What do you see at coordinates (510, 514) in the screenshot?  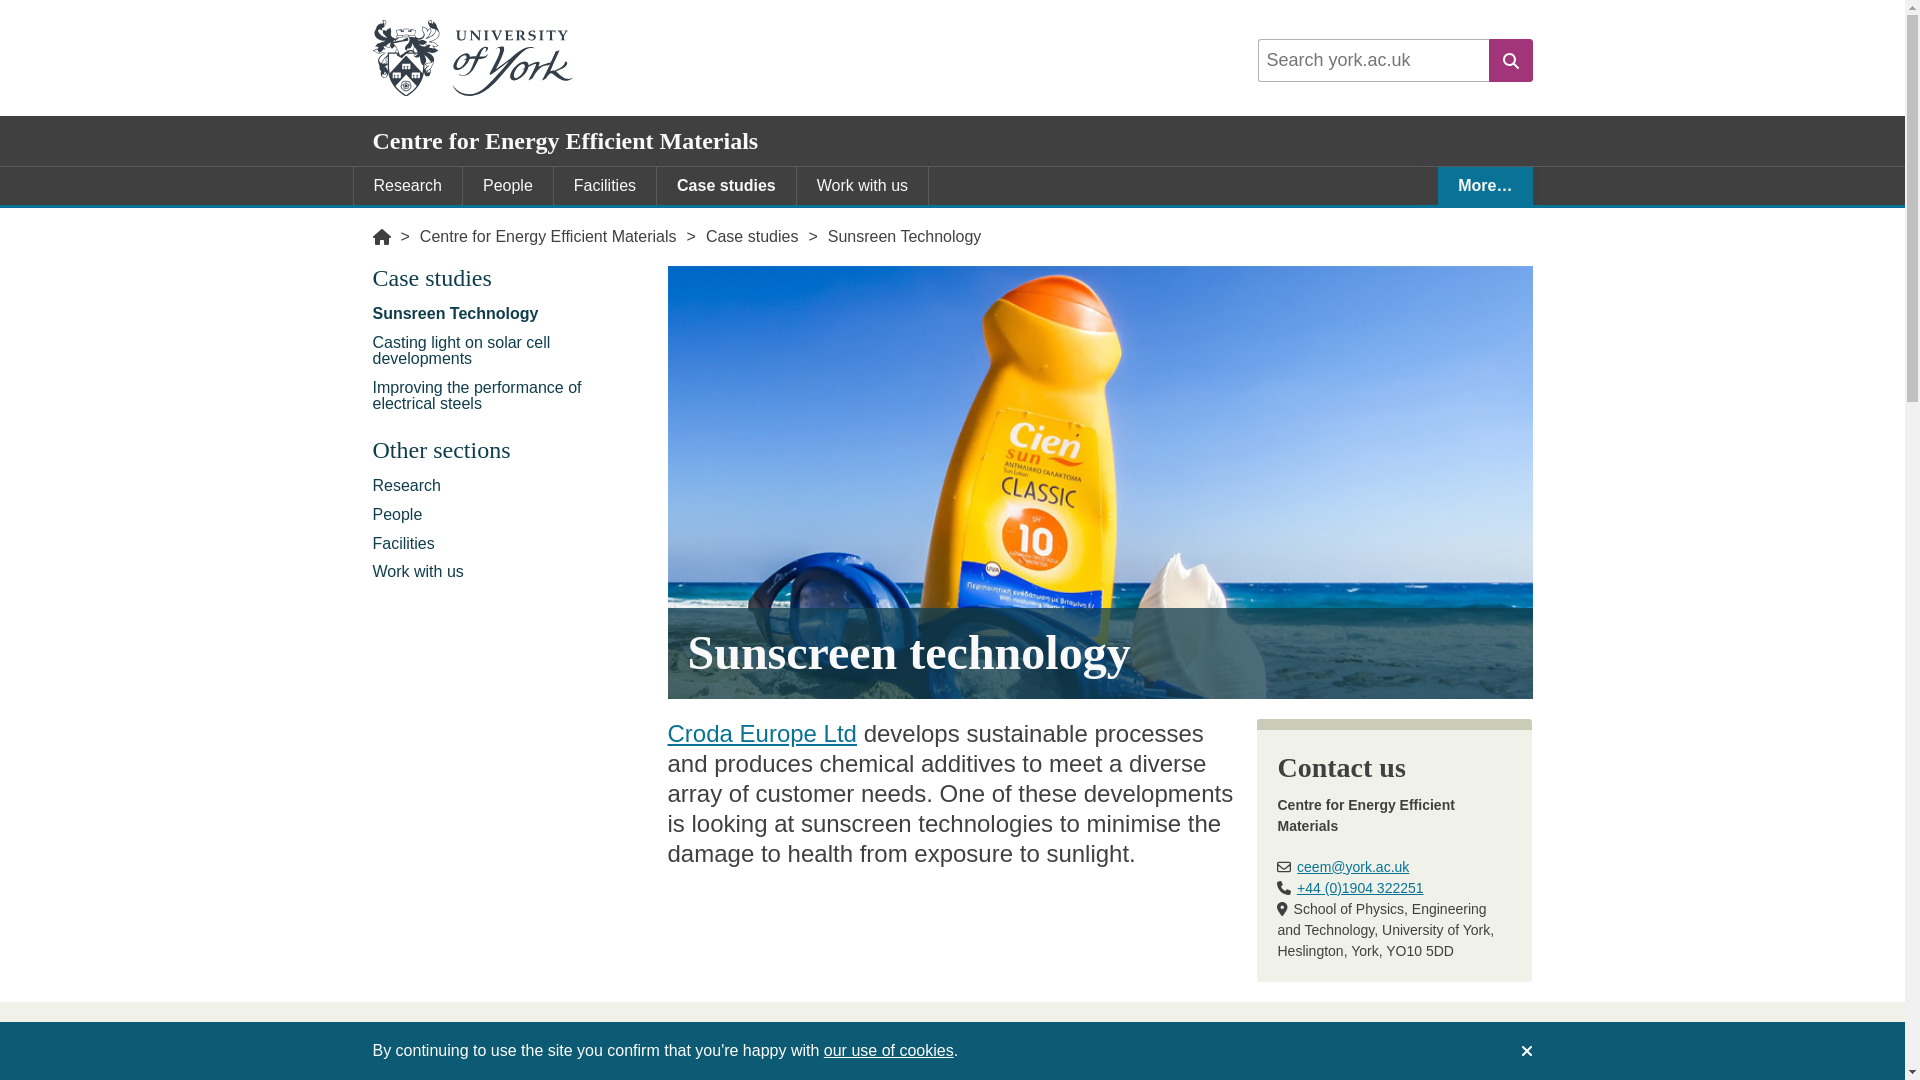 I see `People` at bounding box center [510, 514].